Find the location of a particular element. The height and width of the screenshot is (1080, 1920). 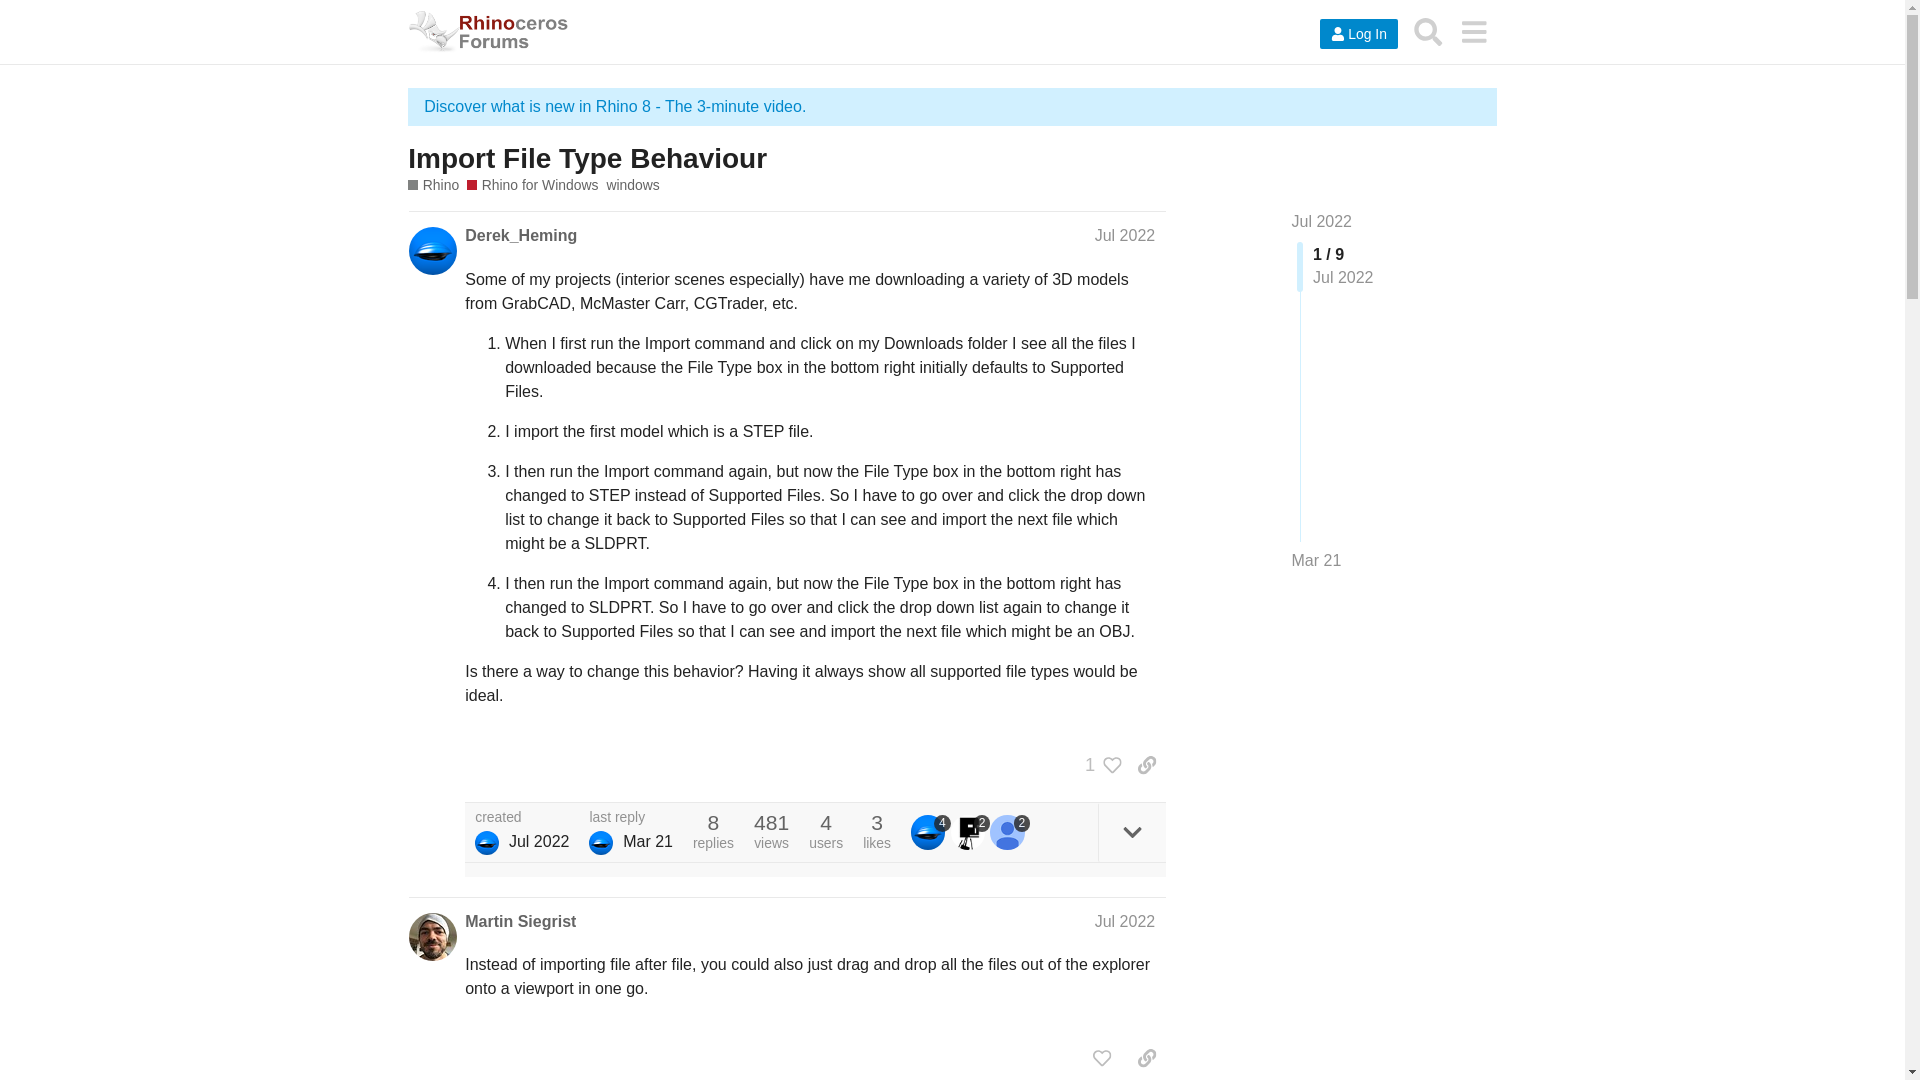

Discover what is new in Rhino 8 - The 3-minute video. is located at coordinates (615, 106).